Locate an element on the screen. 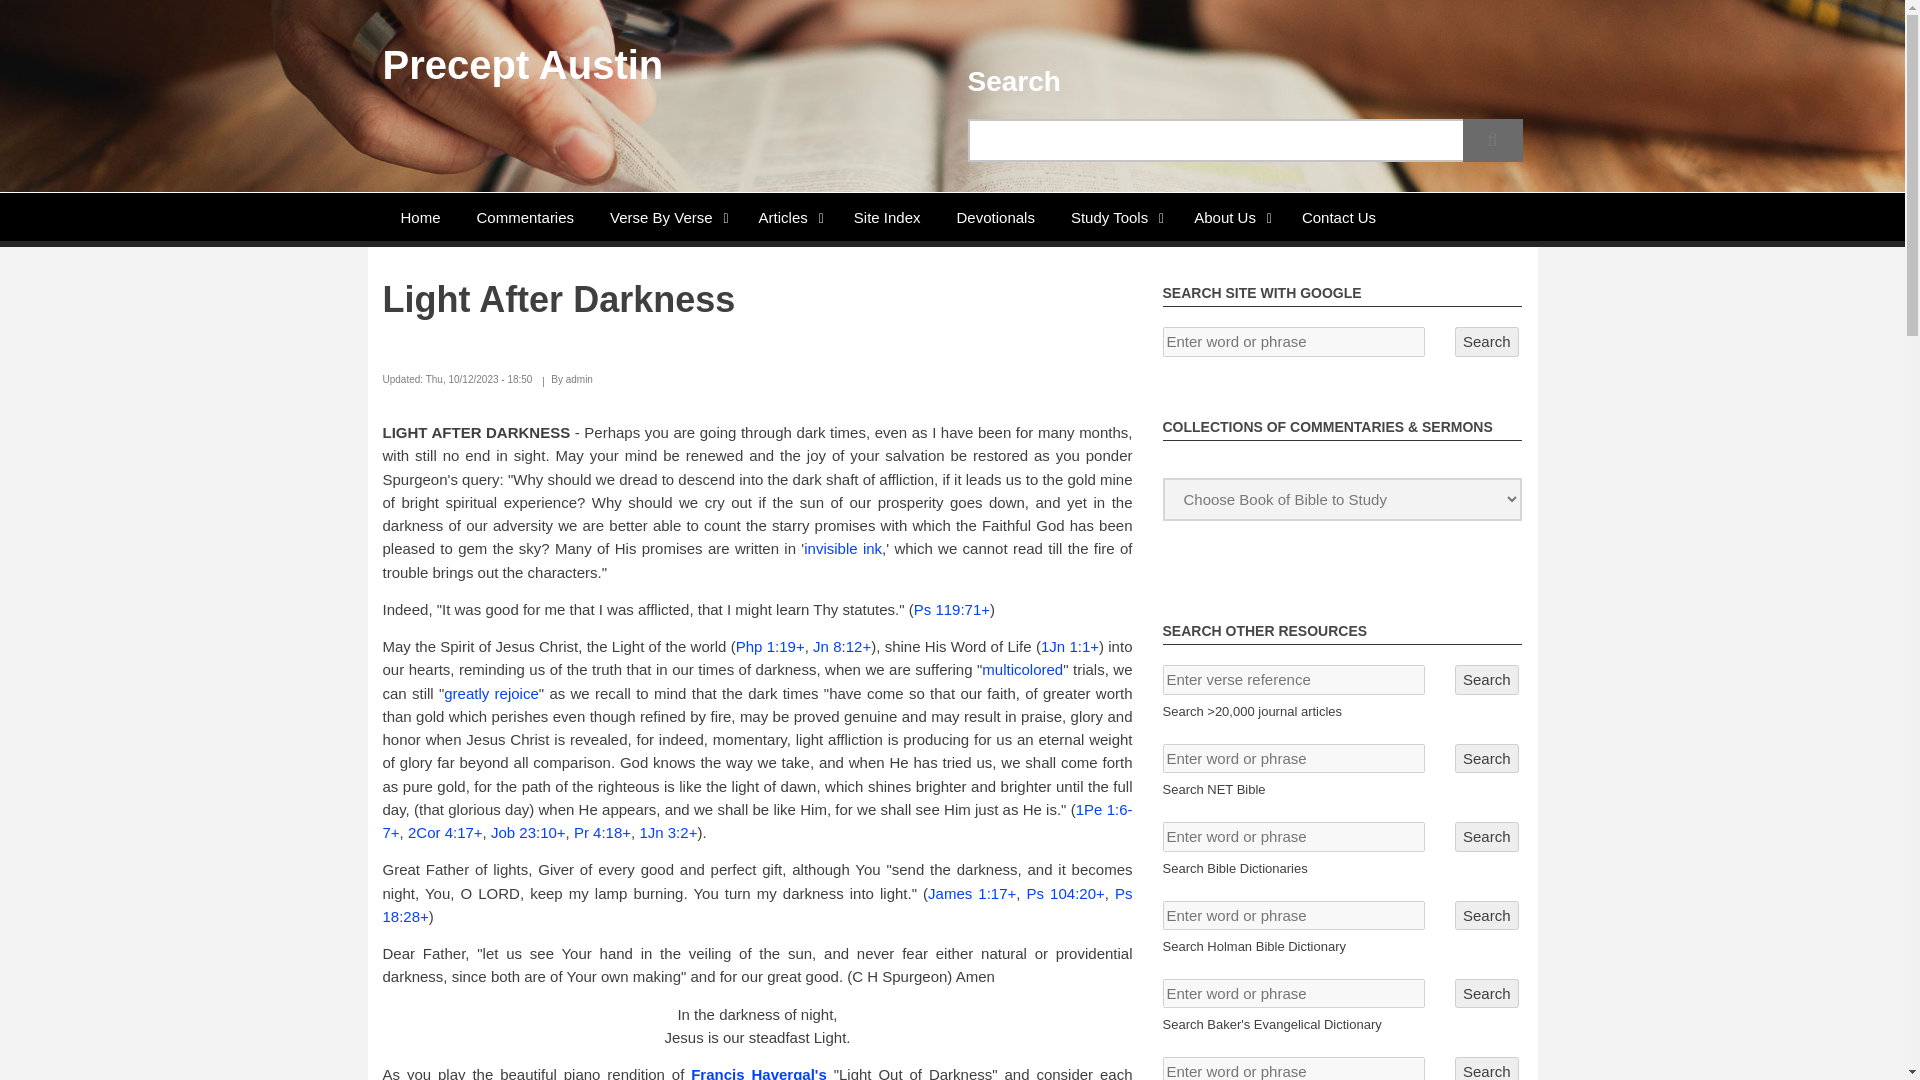  invisible ink is located at coordinates (842, 548).